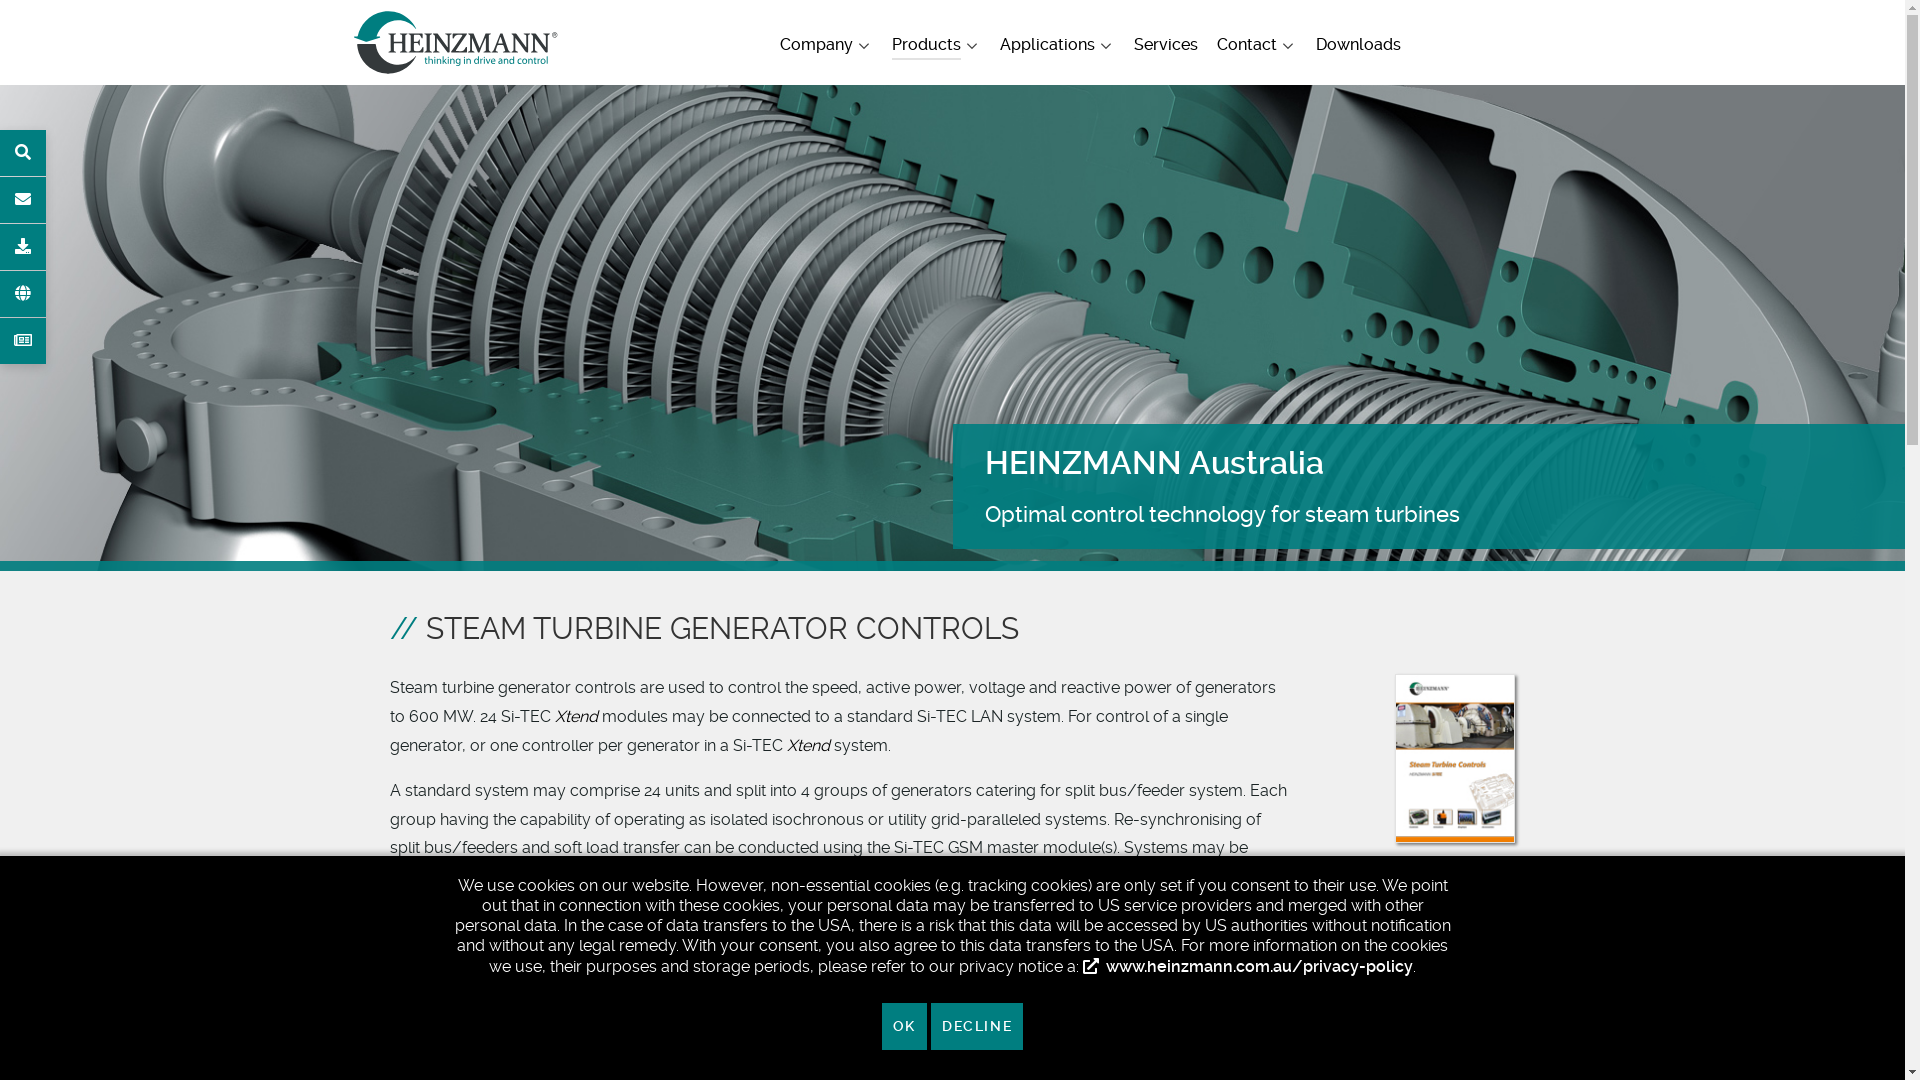 The width and height of the screenshot is (1920, 1080). Describe the element at coordinates (904, 1026) in the screenshot. I see `OK` at that location.